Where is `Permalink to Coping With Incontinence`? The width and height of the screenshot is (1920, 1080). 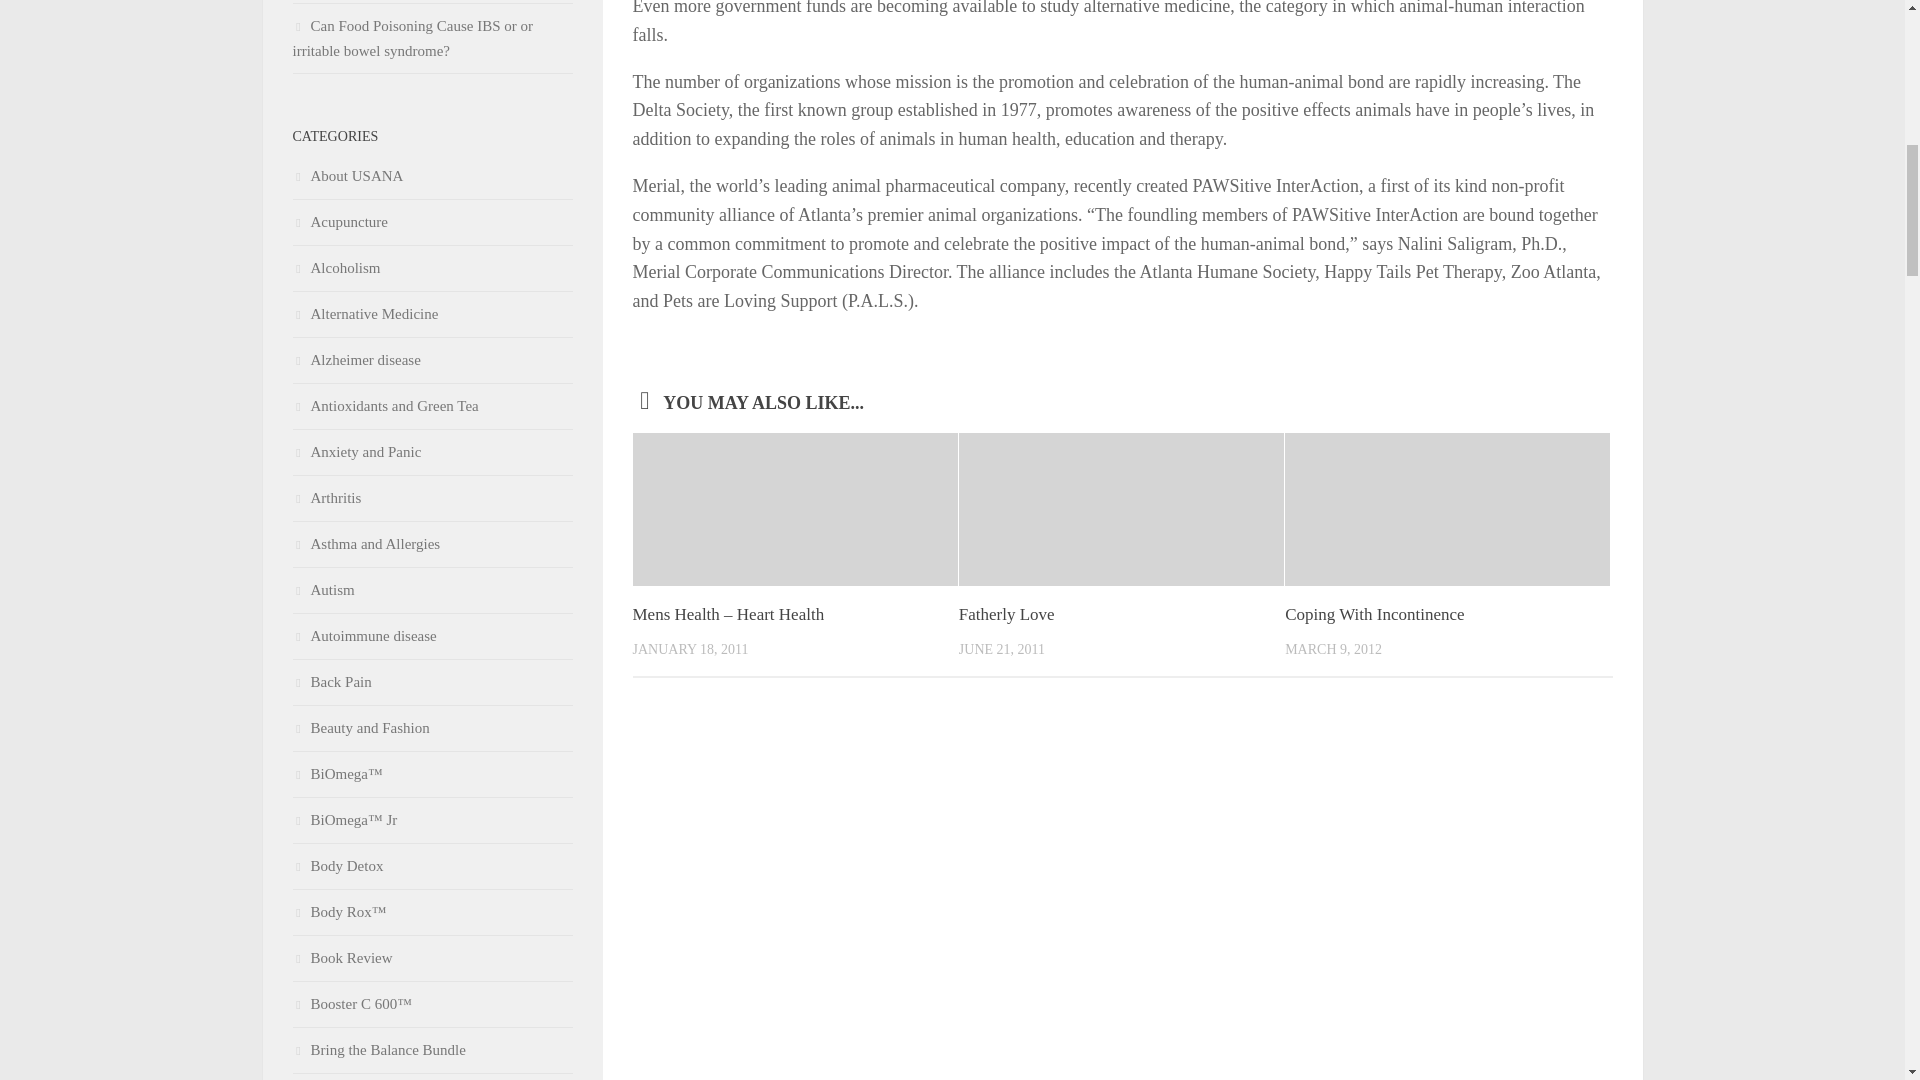 Permalink to Coping With Incontinence is located at coordinates (1374, 614).